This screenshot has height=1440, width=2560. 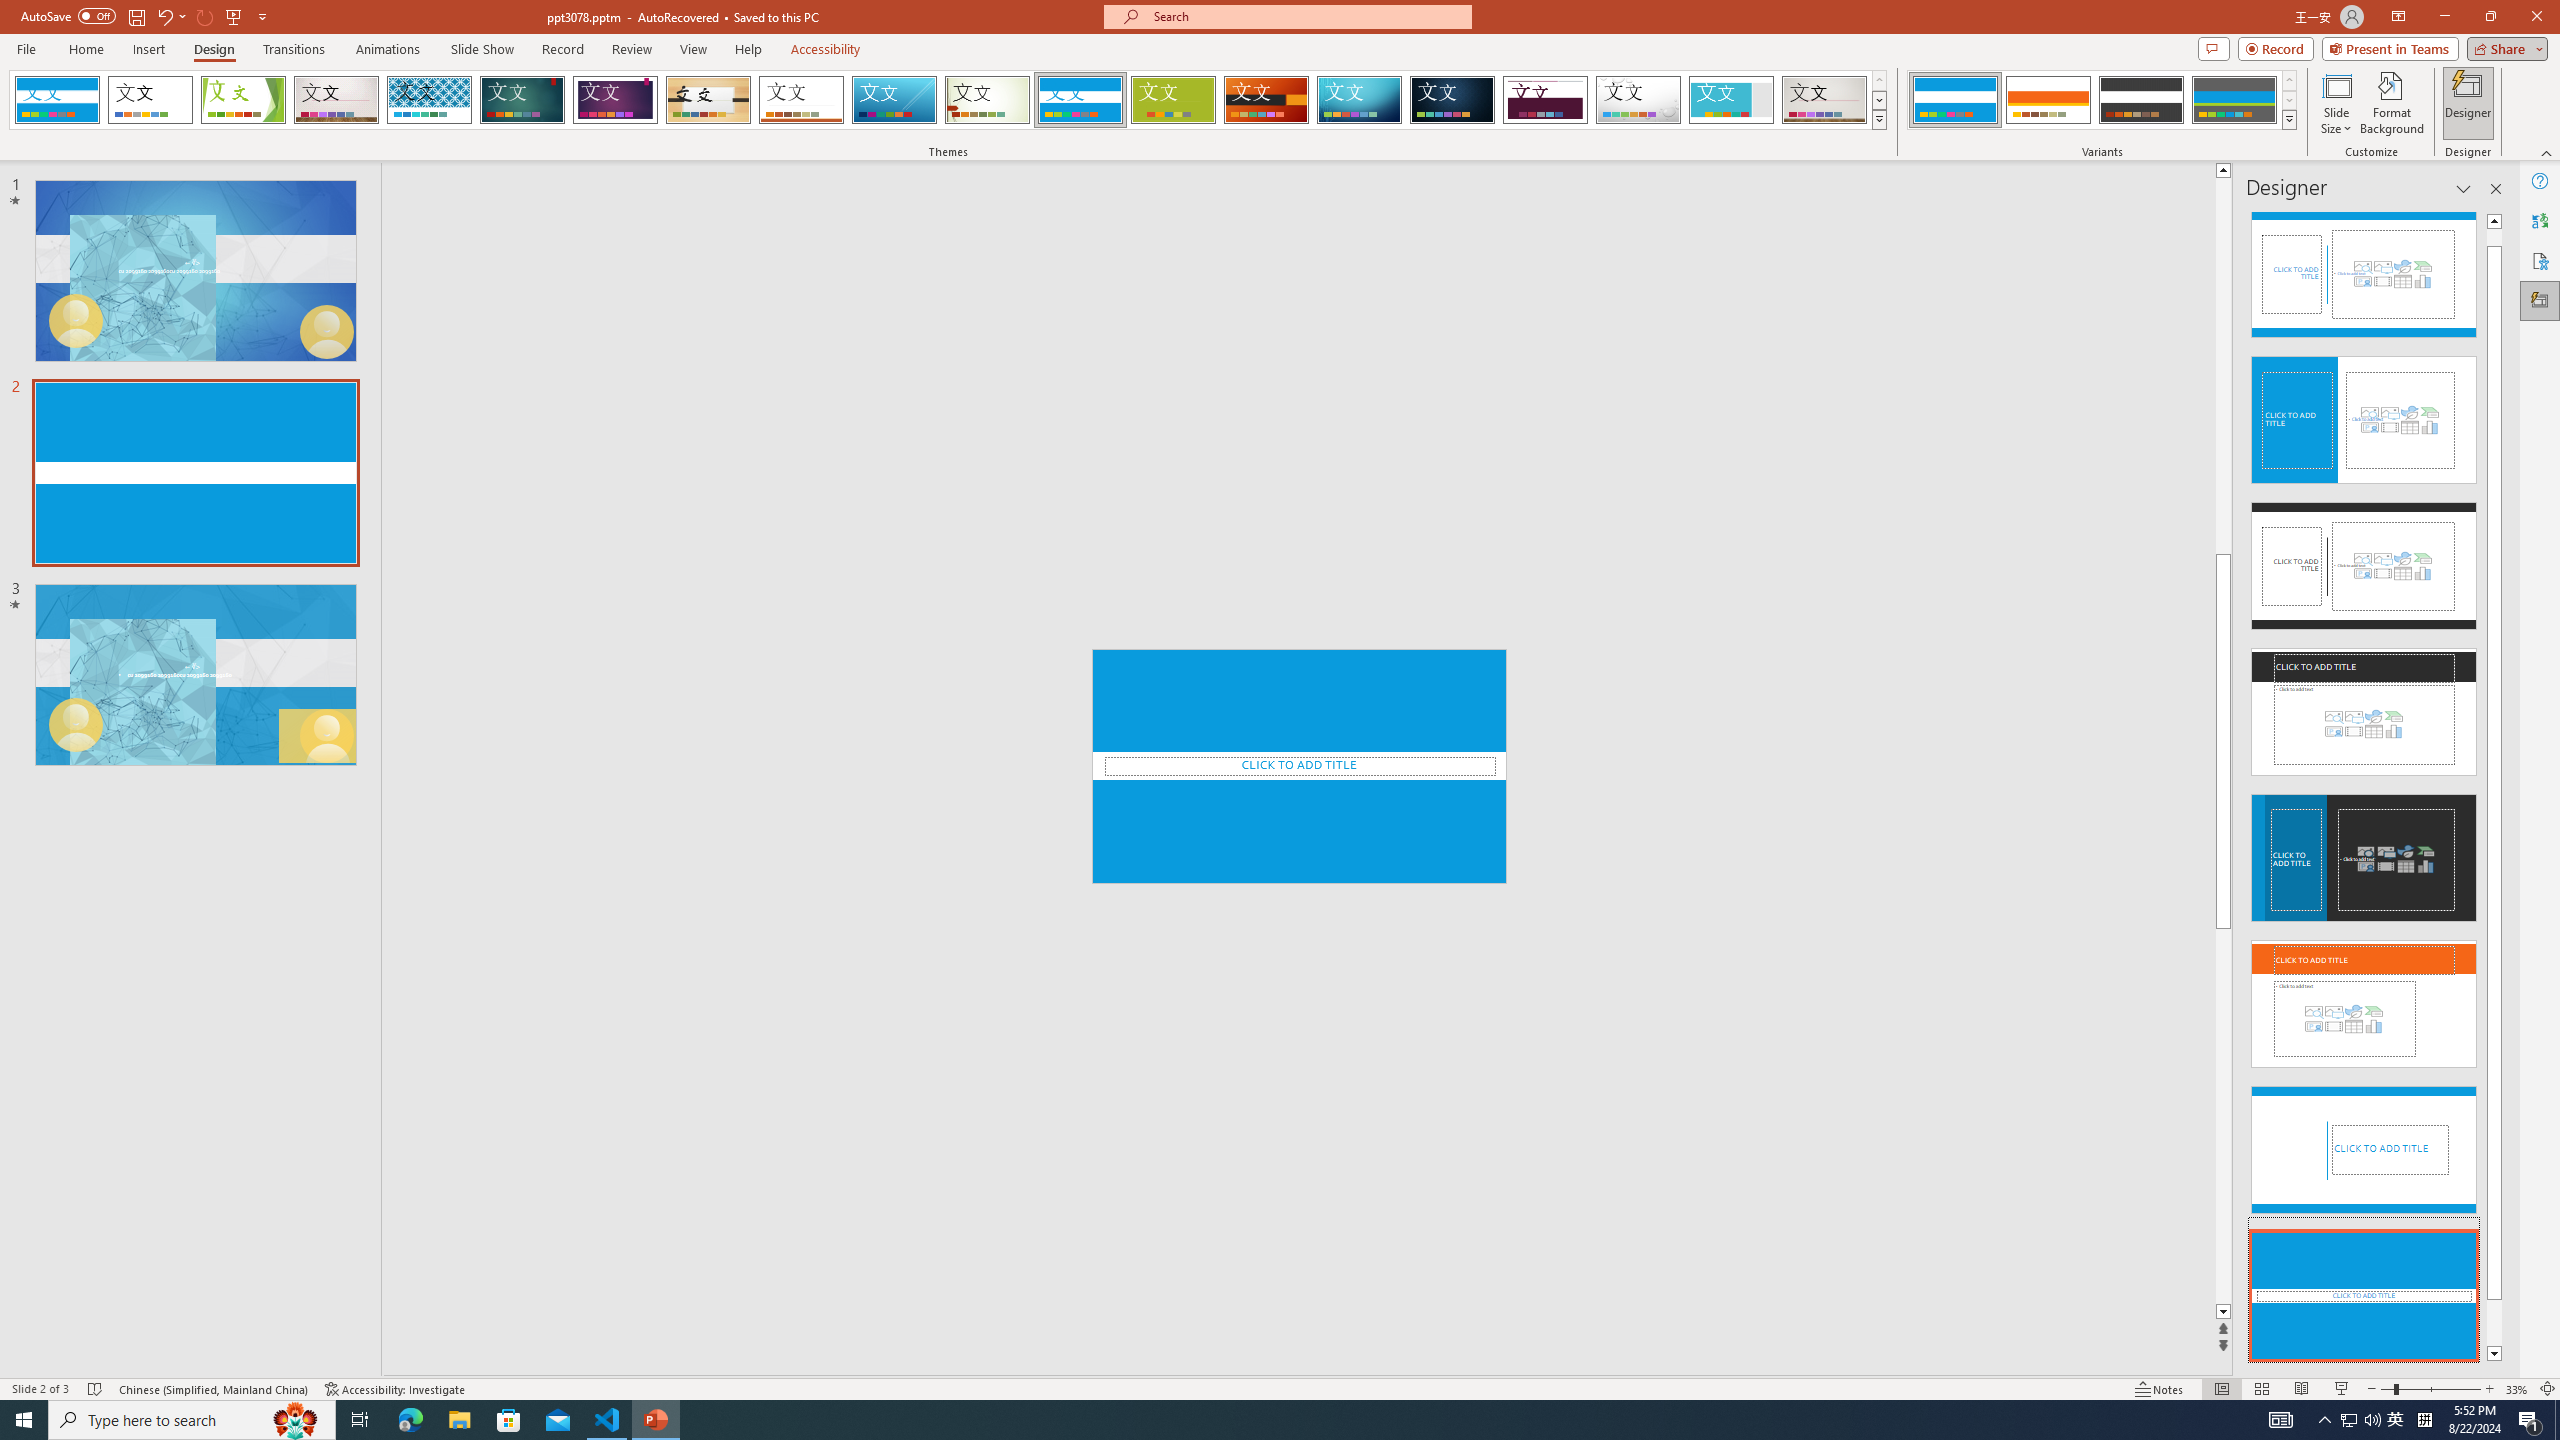 What do you see at coordinates (2392, 103) in the screenshot?
I see `Format Background` at bounding box center [2392, 103].